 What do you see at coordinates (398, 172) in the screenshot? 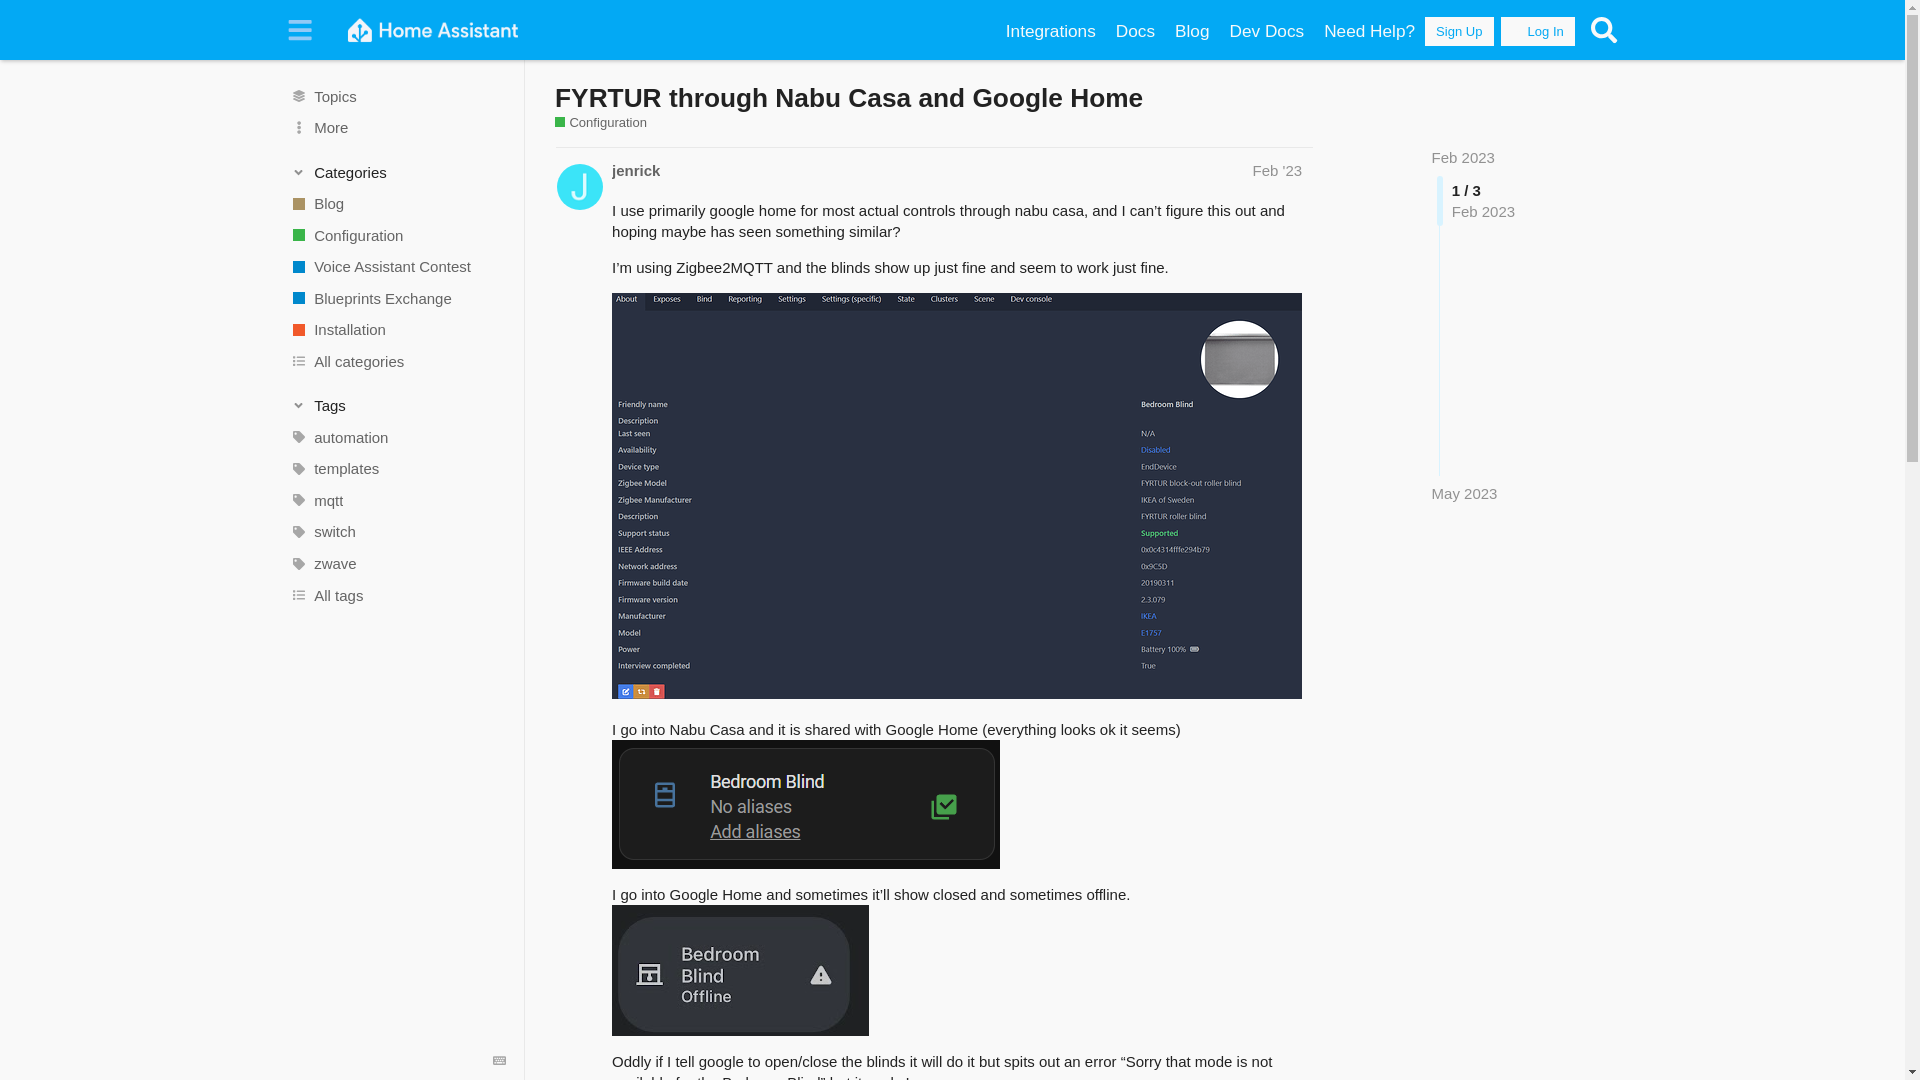
I see `Categories` at bounding box center [398, 172].